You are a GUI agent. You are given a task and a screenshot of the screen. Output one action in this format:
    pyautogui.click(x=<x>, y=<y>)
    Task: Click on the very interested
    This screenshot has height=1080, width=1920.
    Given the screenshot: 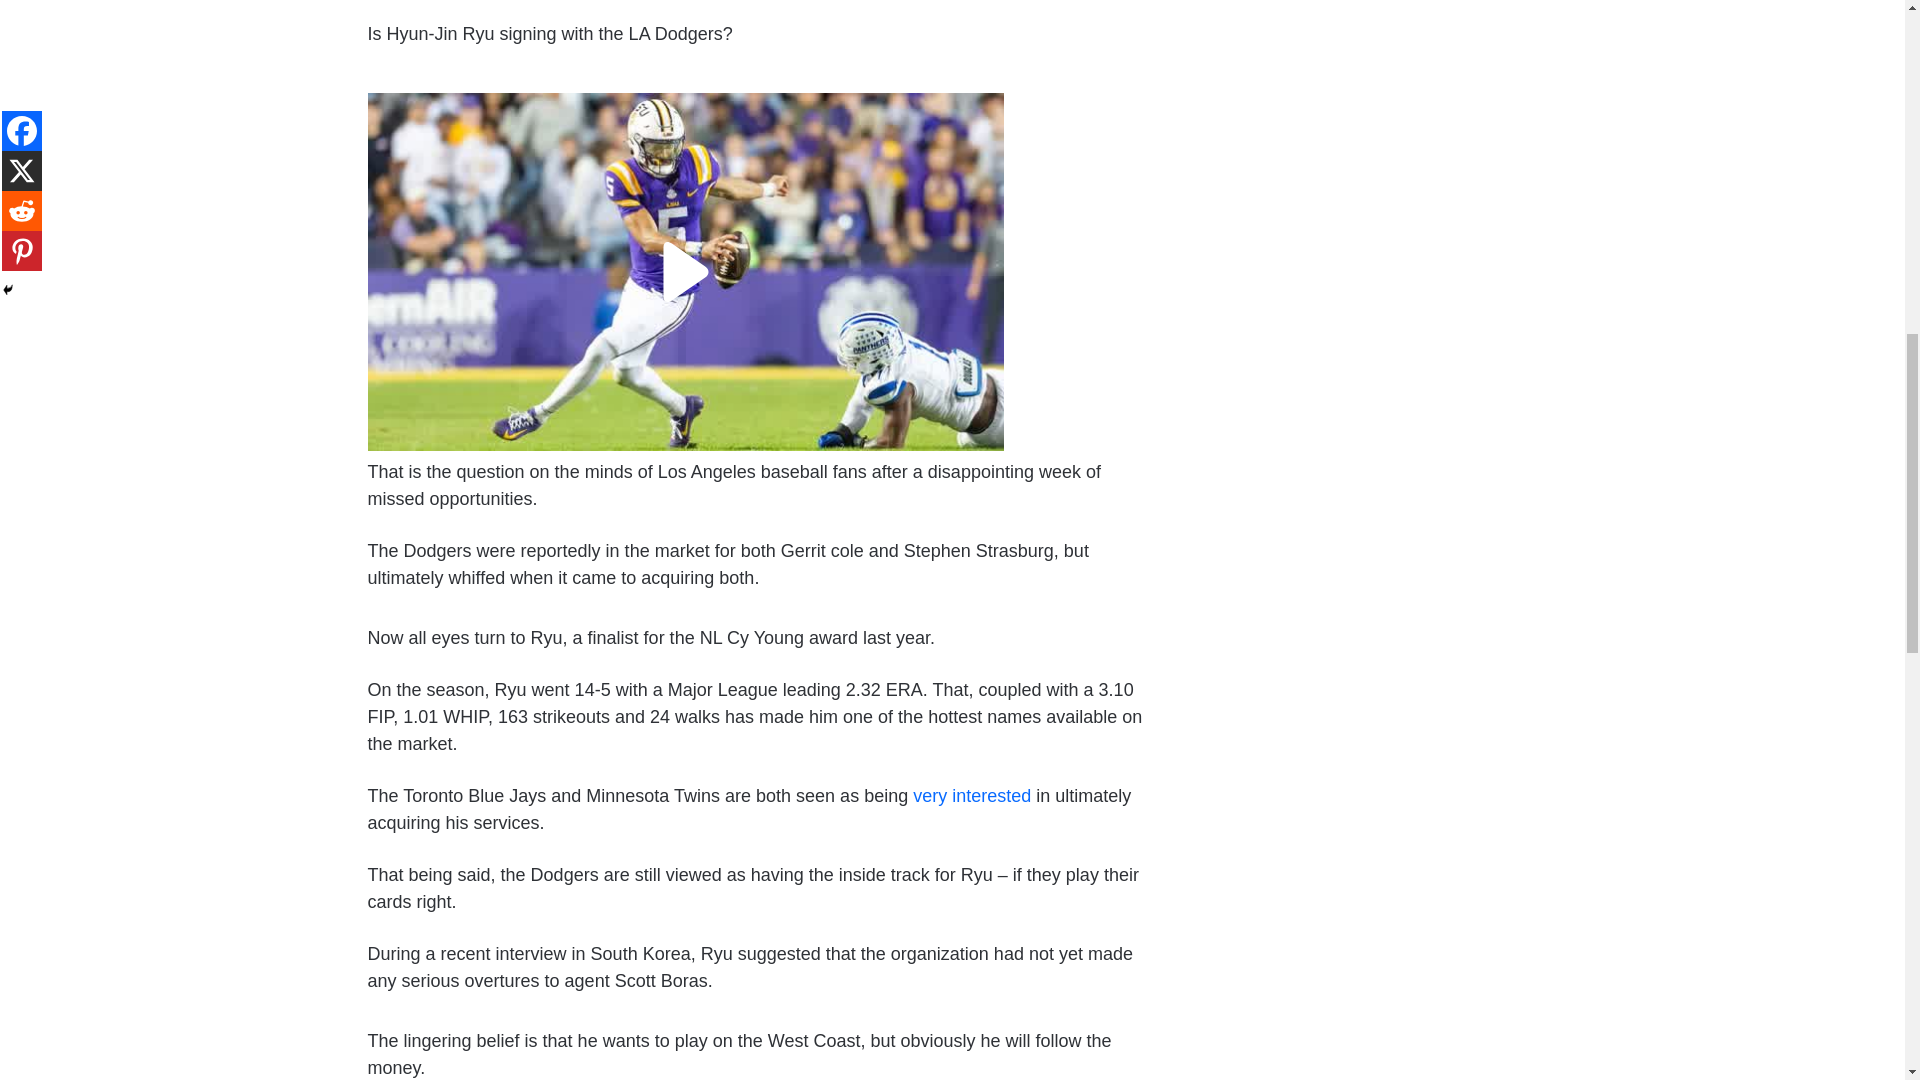 What is the action you would take?
    pyautogui.click(x=972, y=796)
    